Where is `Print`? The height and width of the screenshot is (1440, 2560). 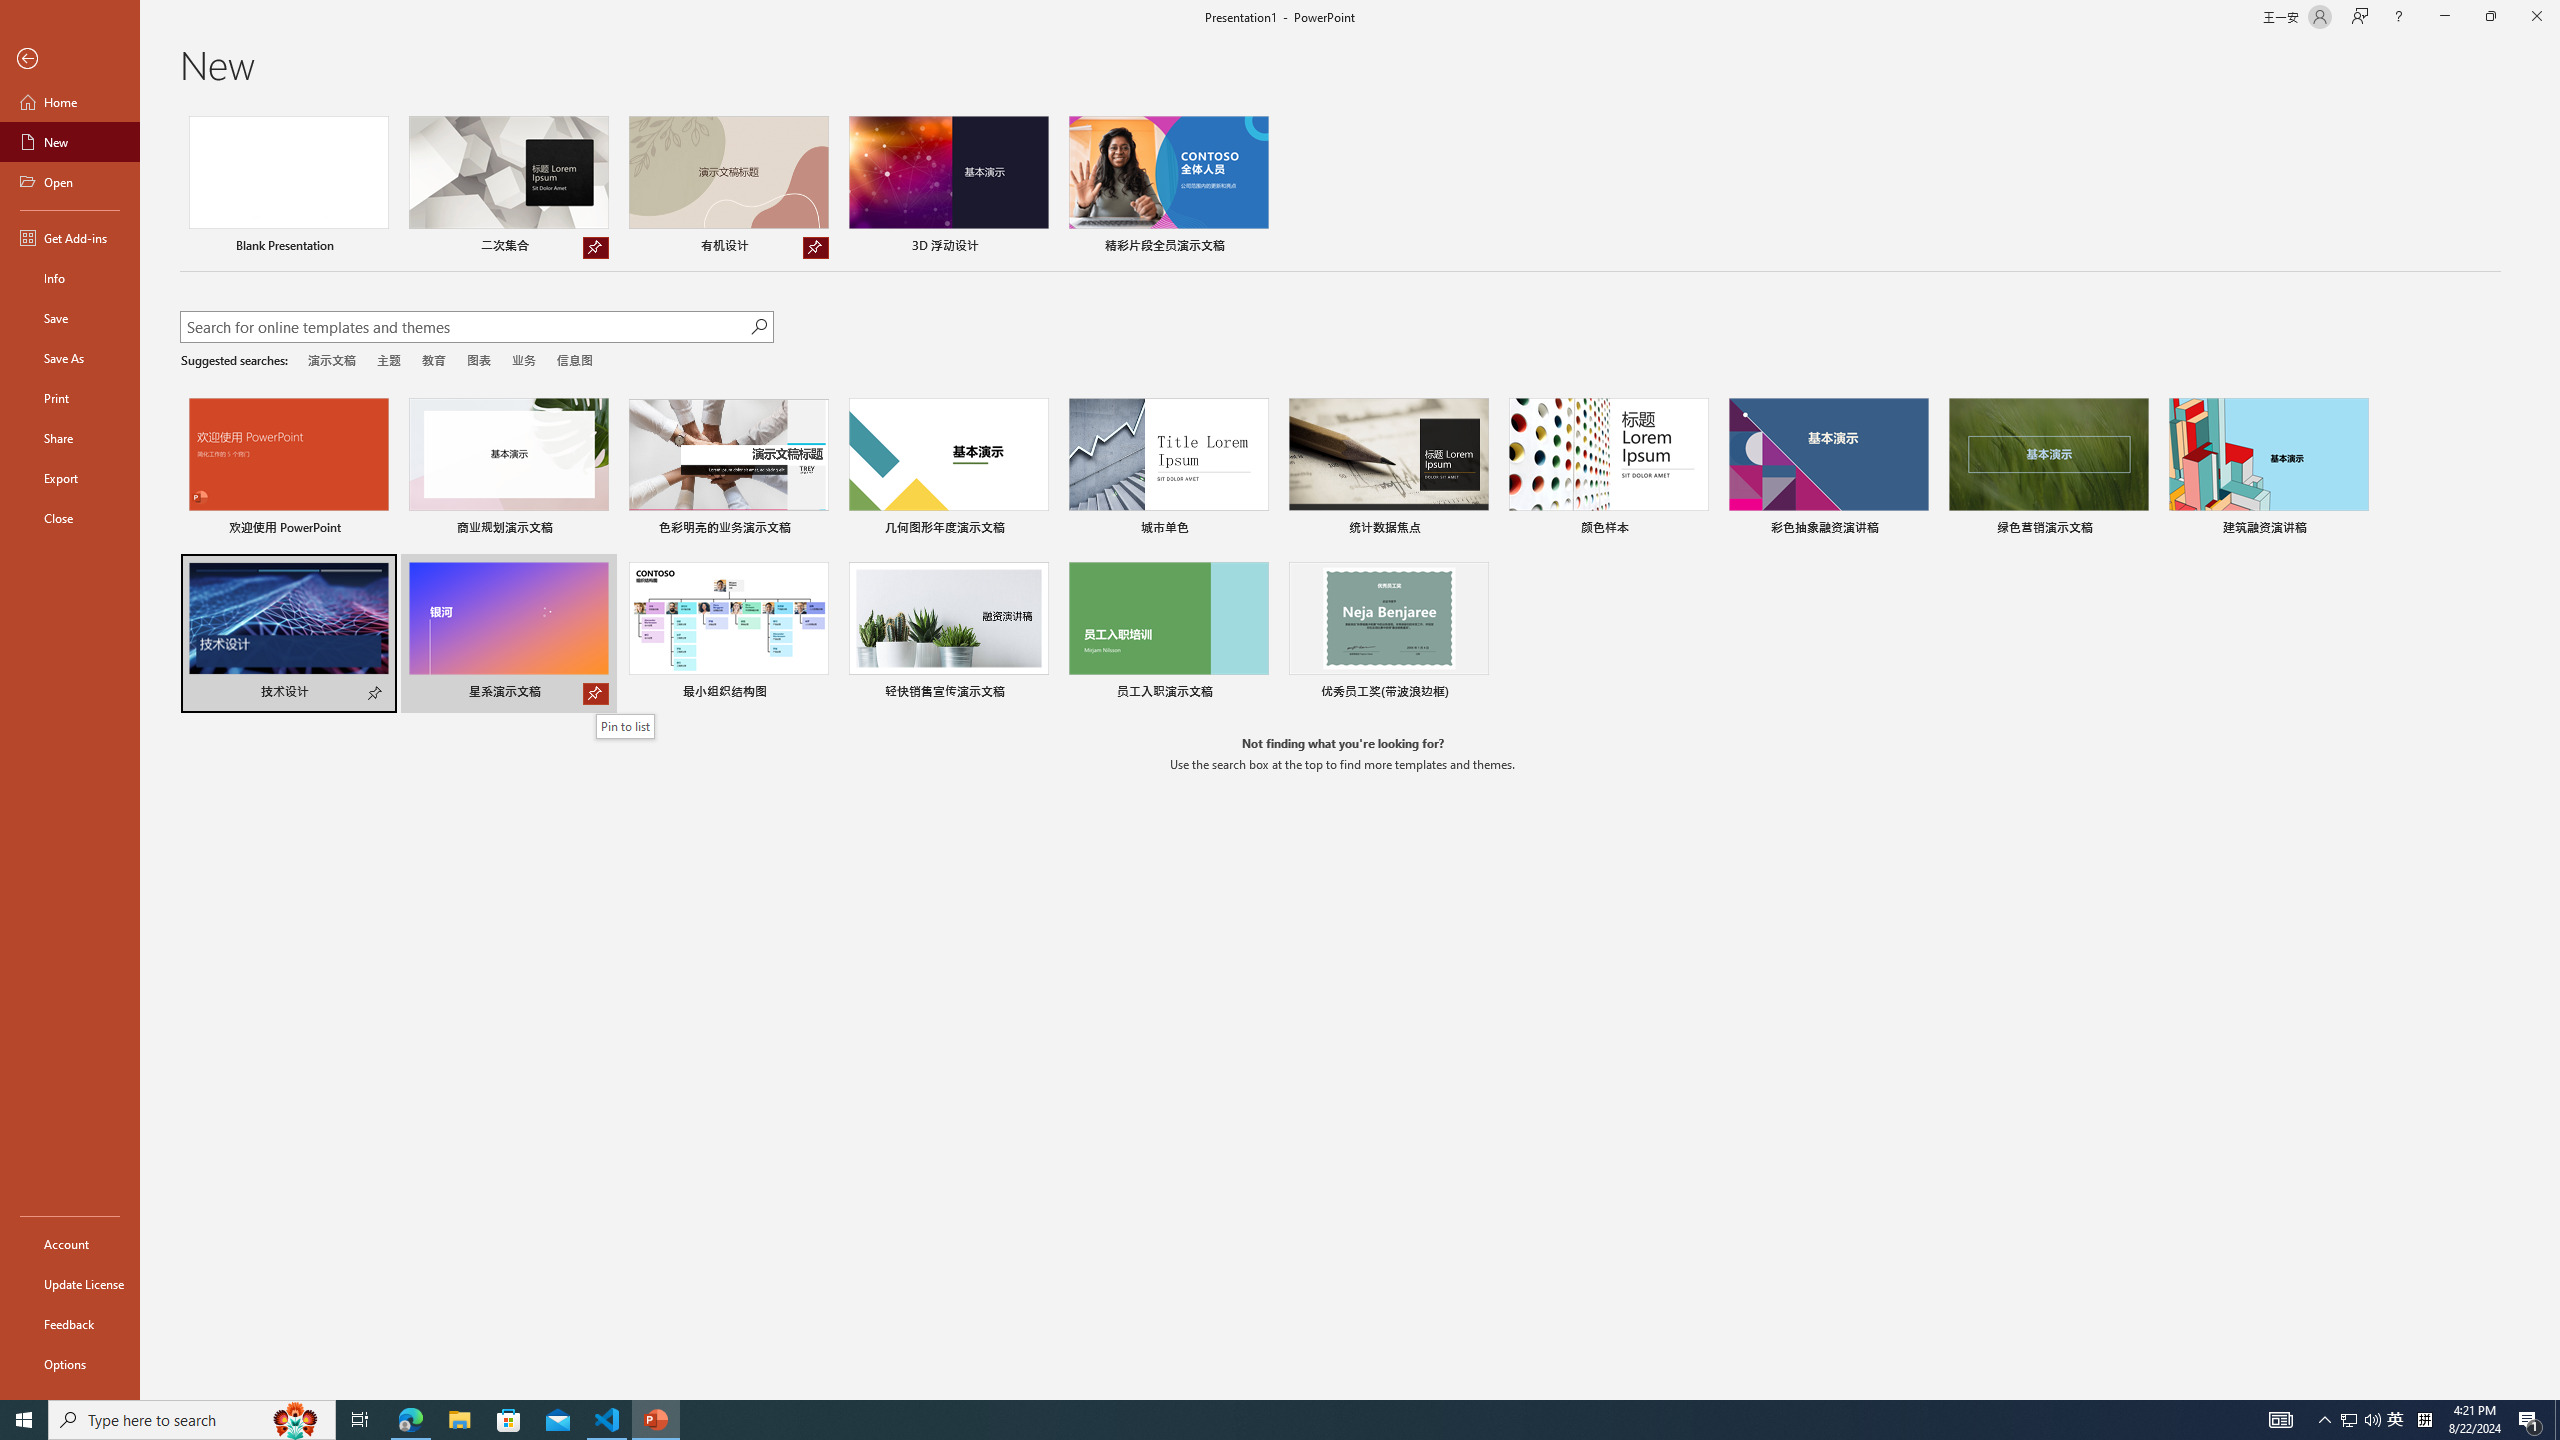
Print is located at coordinates (70, 397).